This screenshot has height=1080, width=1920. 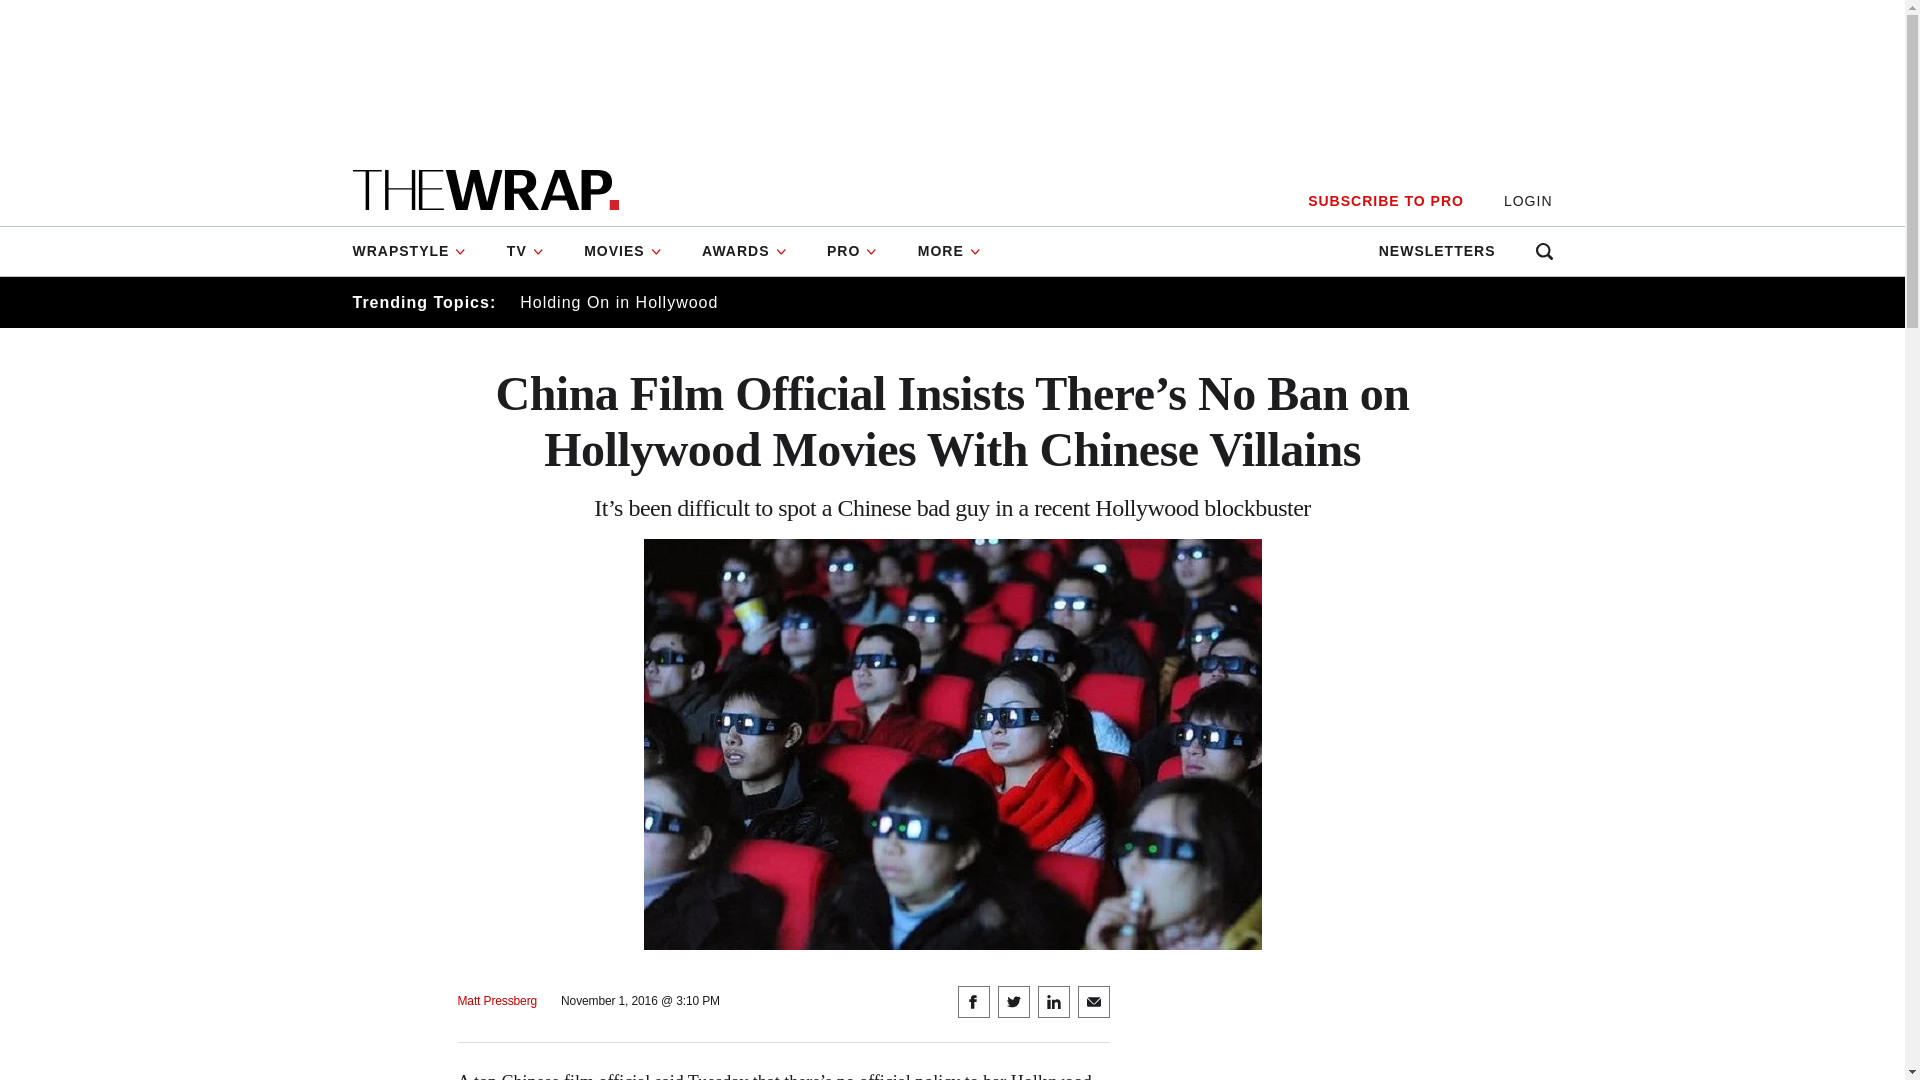 I want to click on PRO, so click(x=852, y=251).